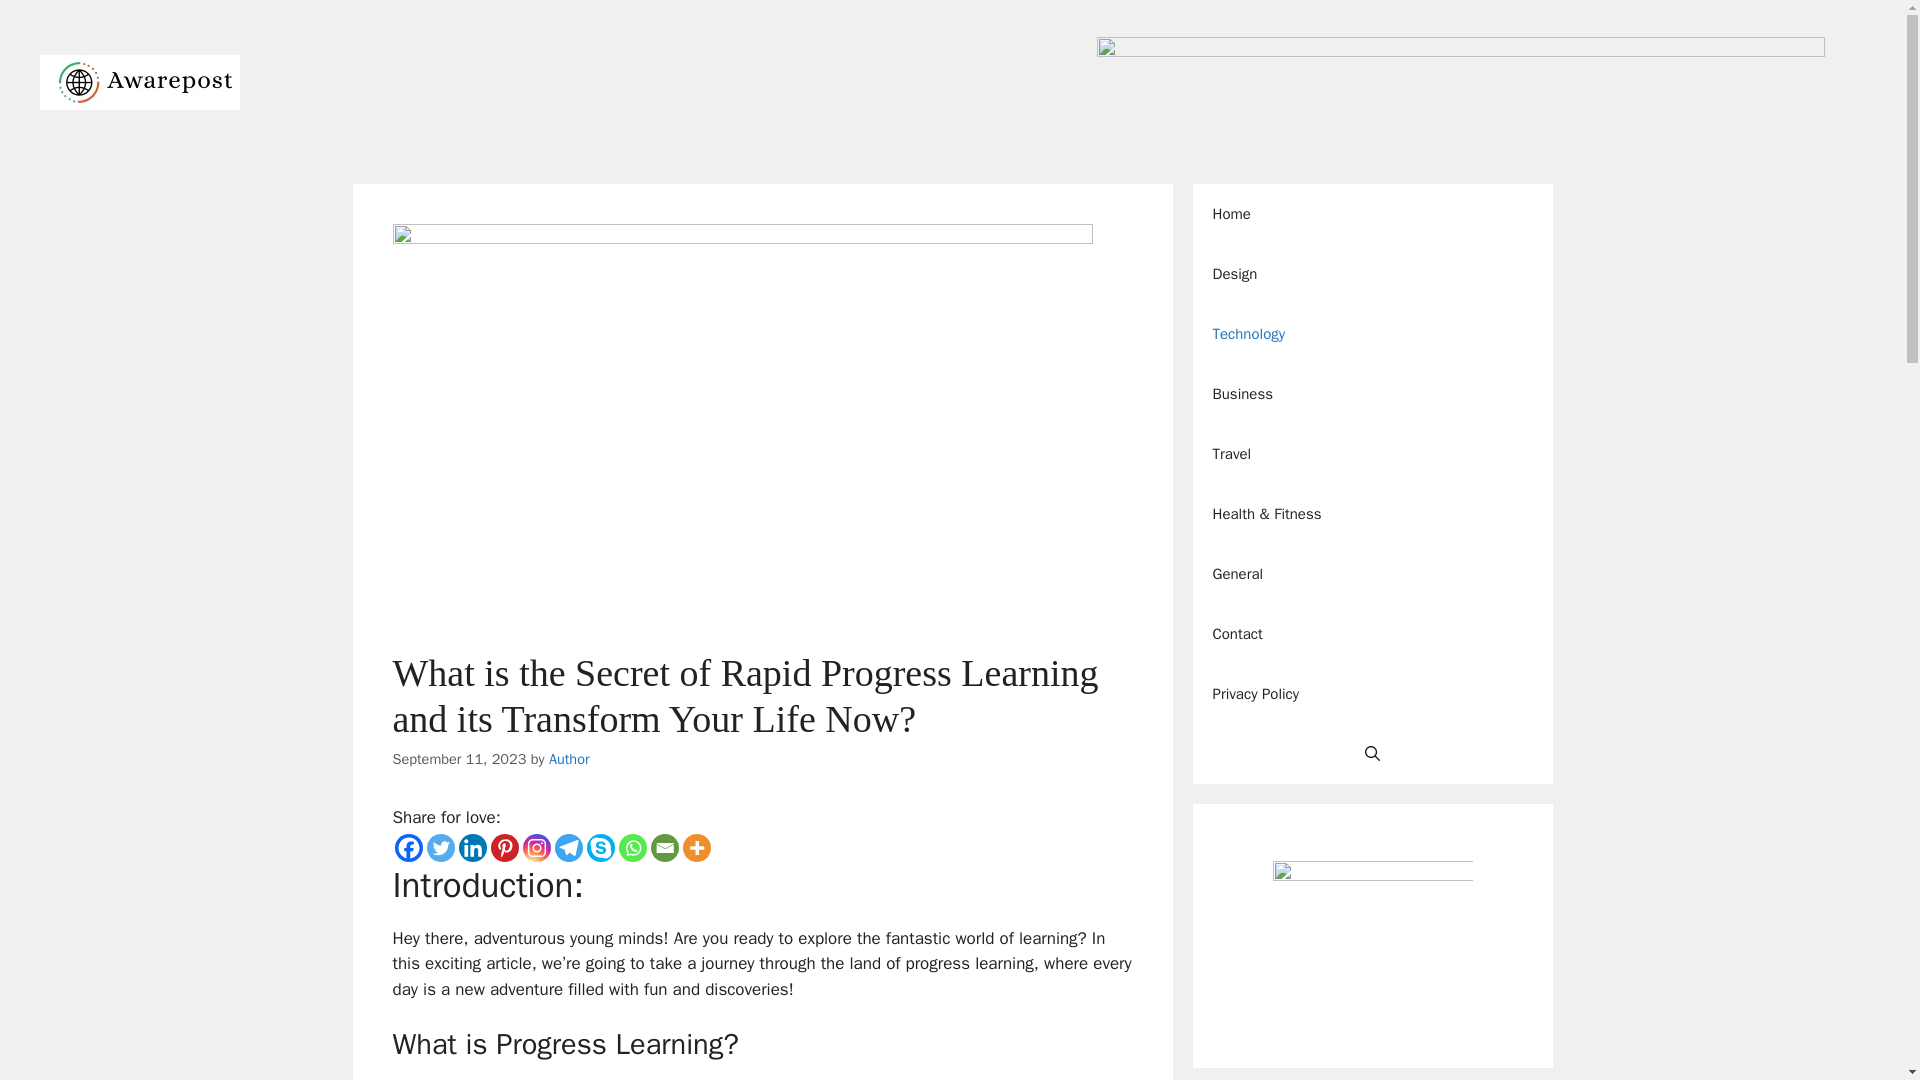 The width and height of the screenshot is (1920, 1080). Describe the element at coordinates (664, 847) in the screenshot. I see `Email` at that location.